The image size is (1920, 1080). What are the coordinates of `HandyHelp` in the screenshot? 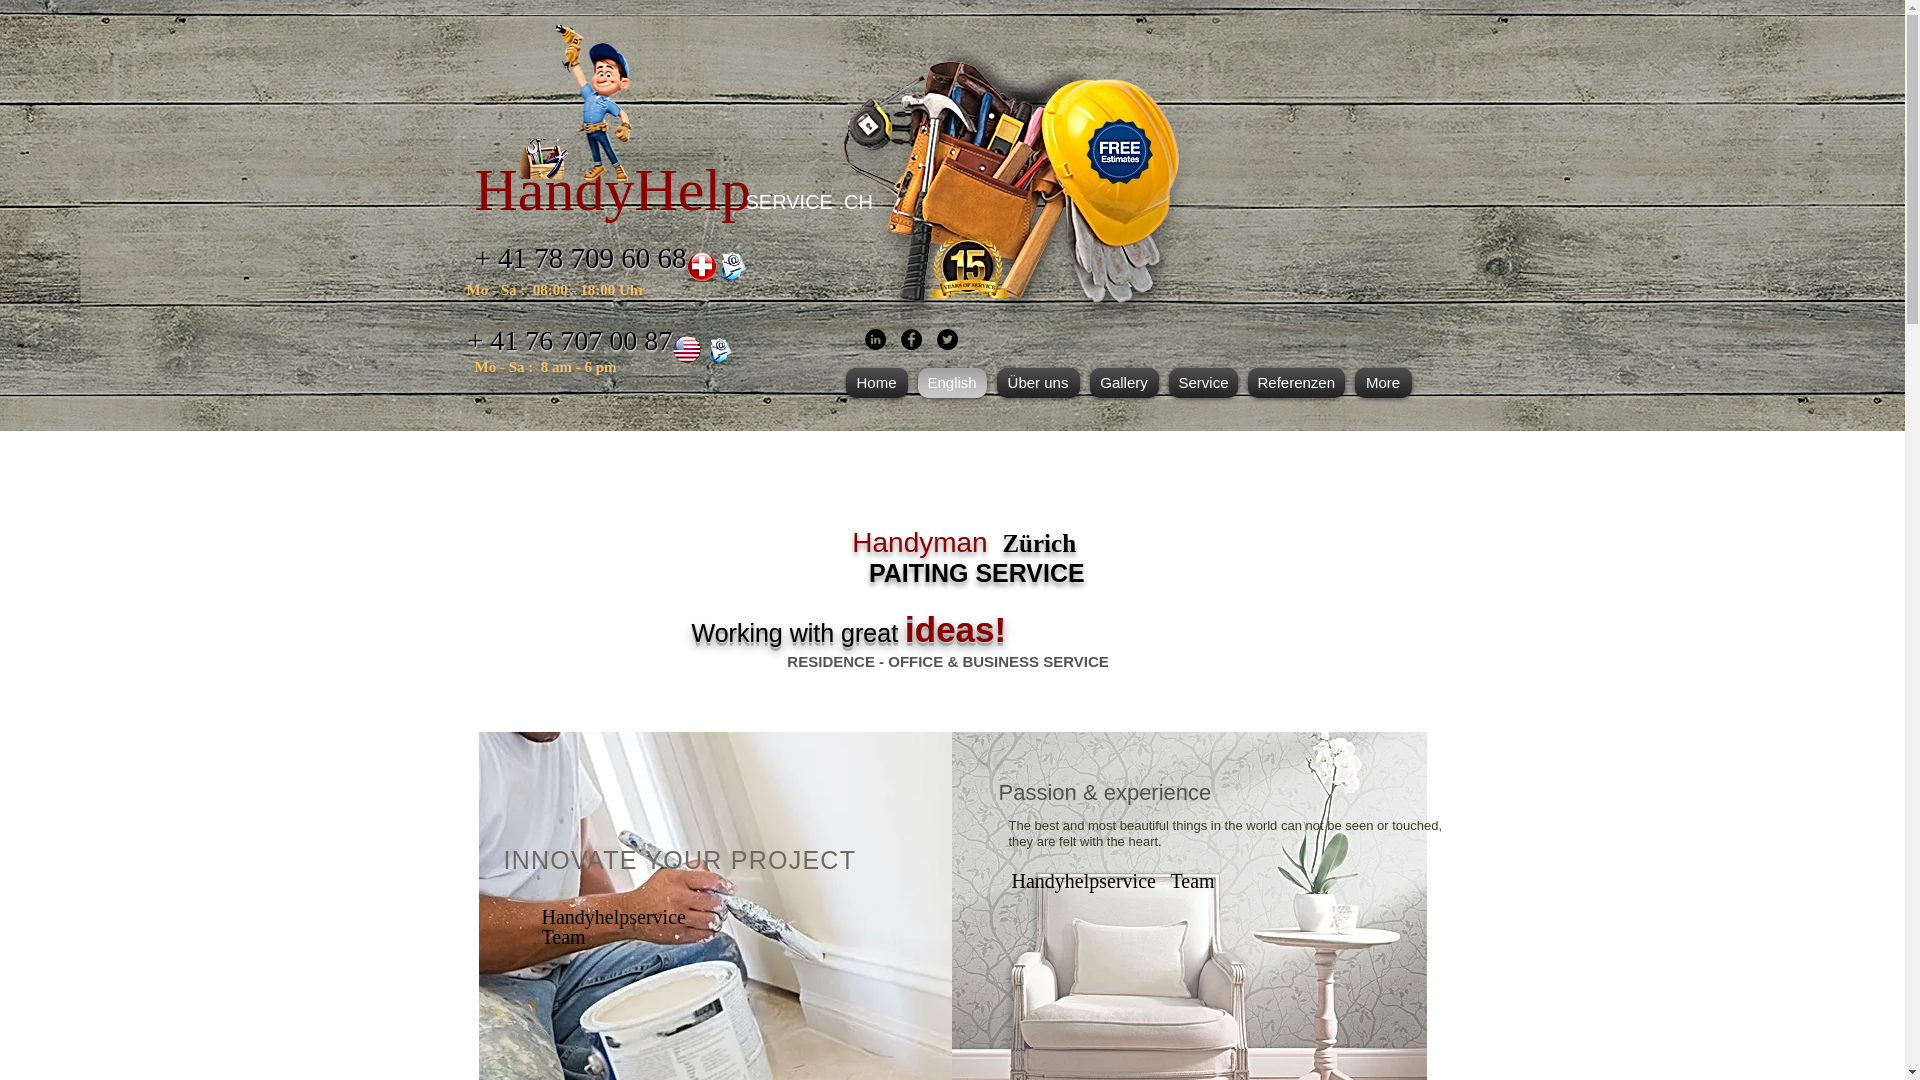 It's located at (612, 189).